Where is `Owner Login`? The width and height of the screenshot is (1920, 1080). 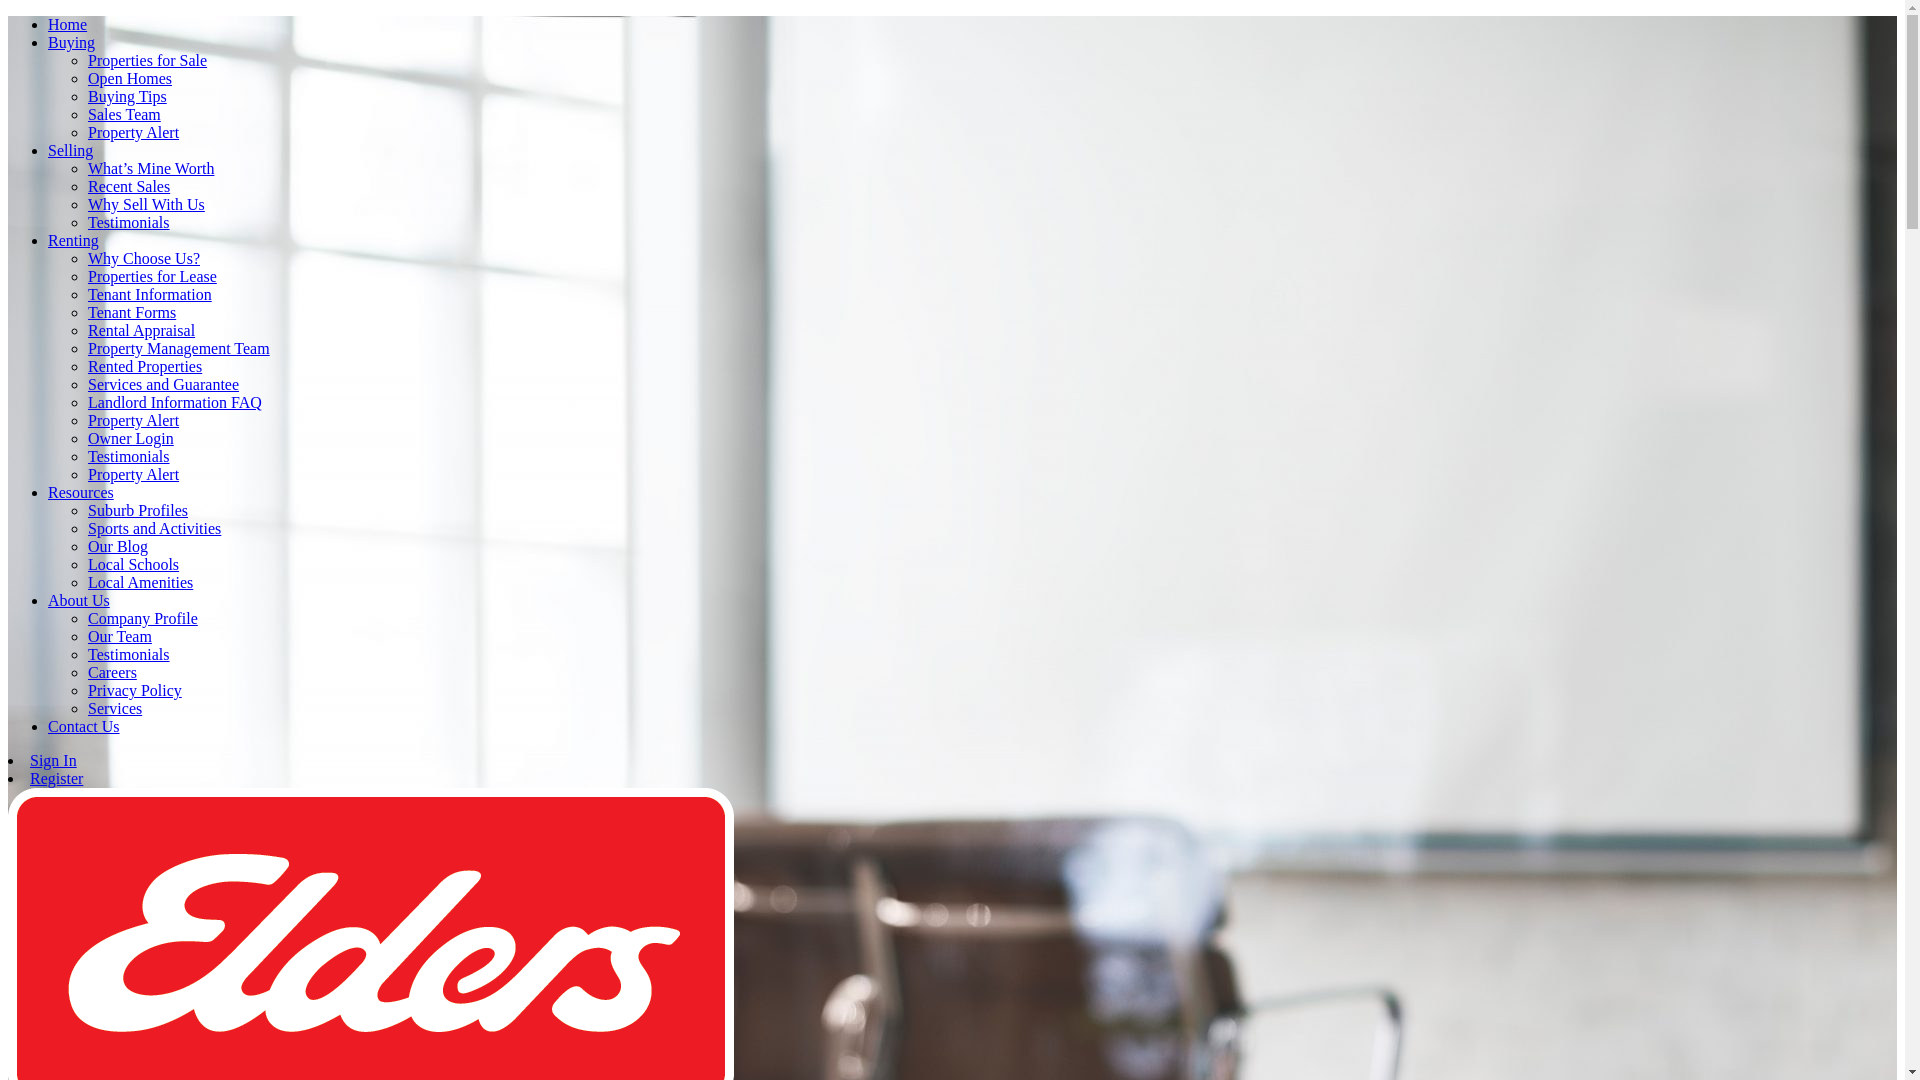
Owner Login is located at coordinates (131, 438).